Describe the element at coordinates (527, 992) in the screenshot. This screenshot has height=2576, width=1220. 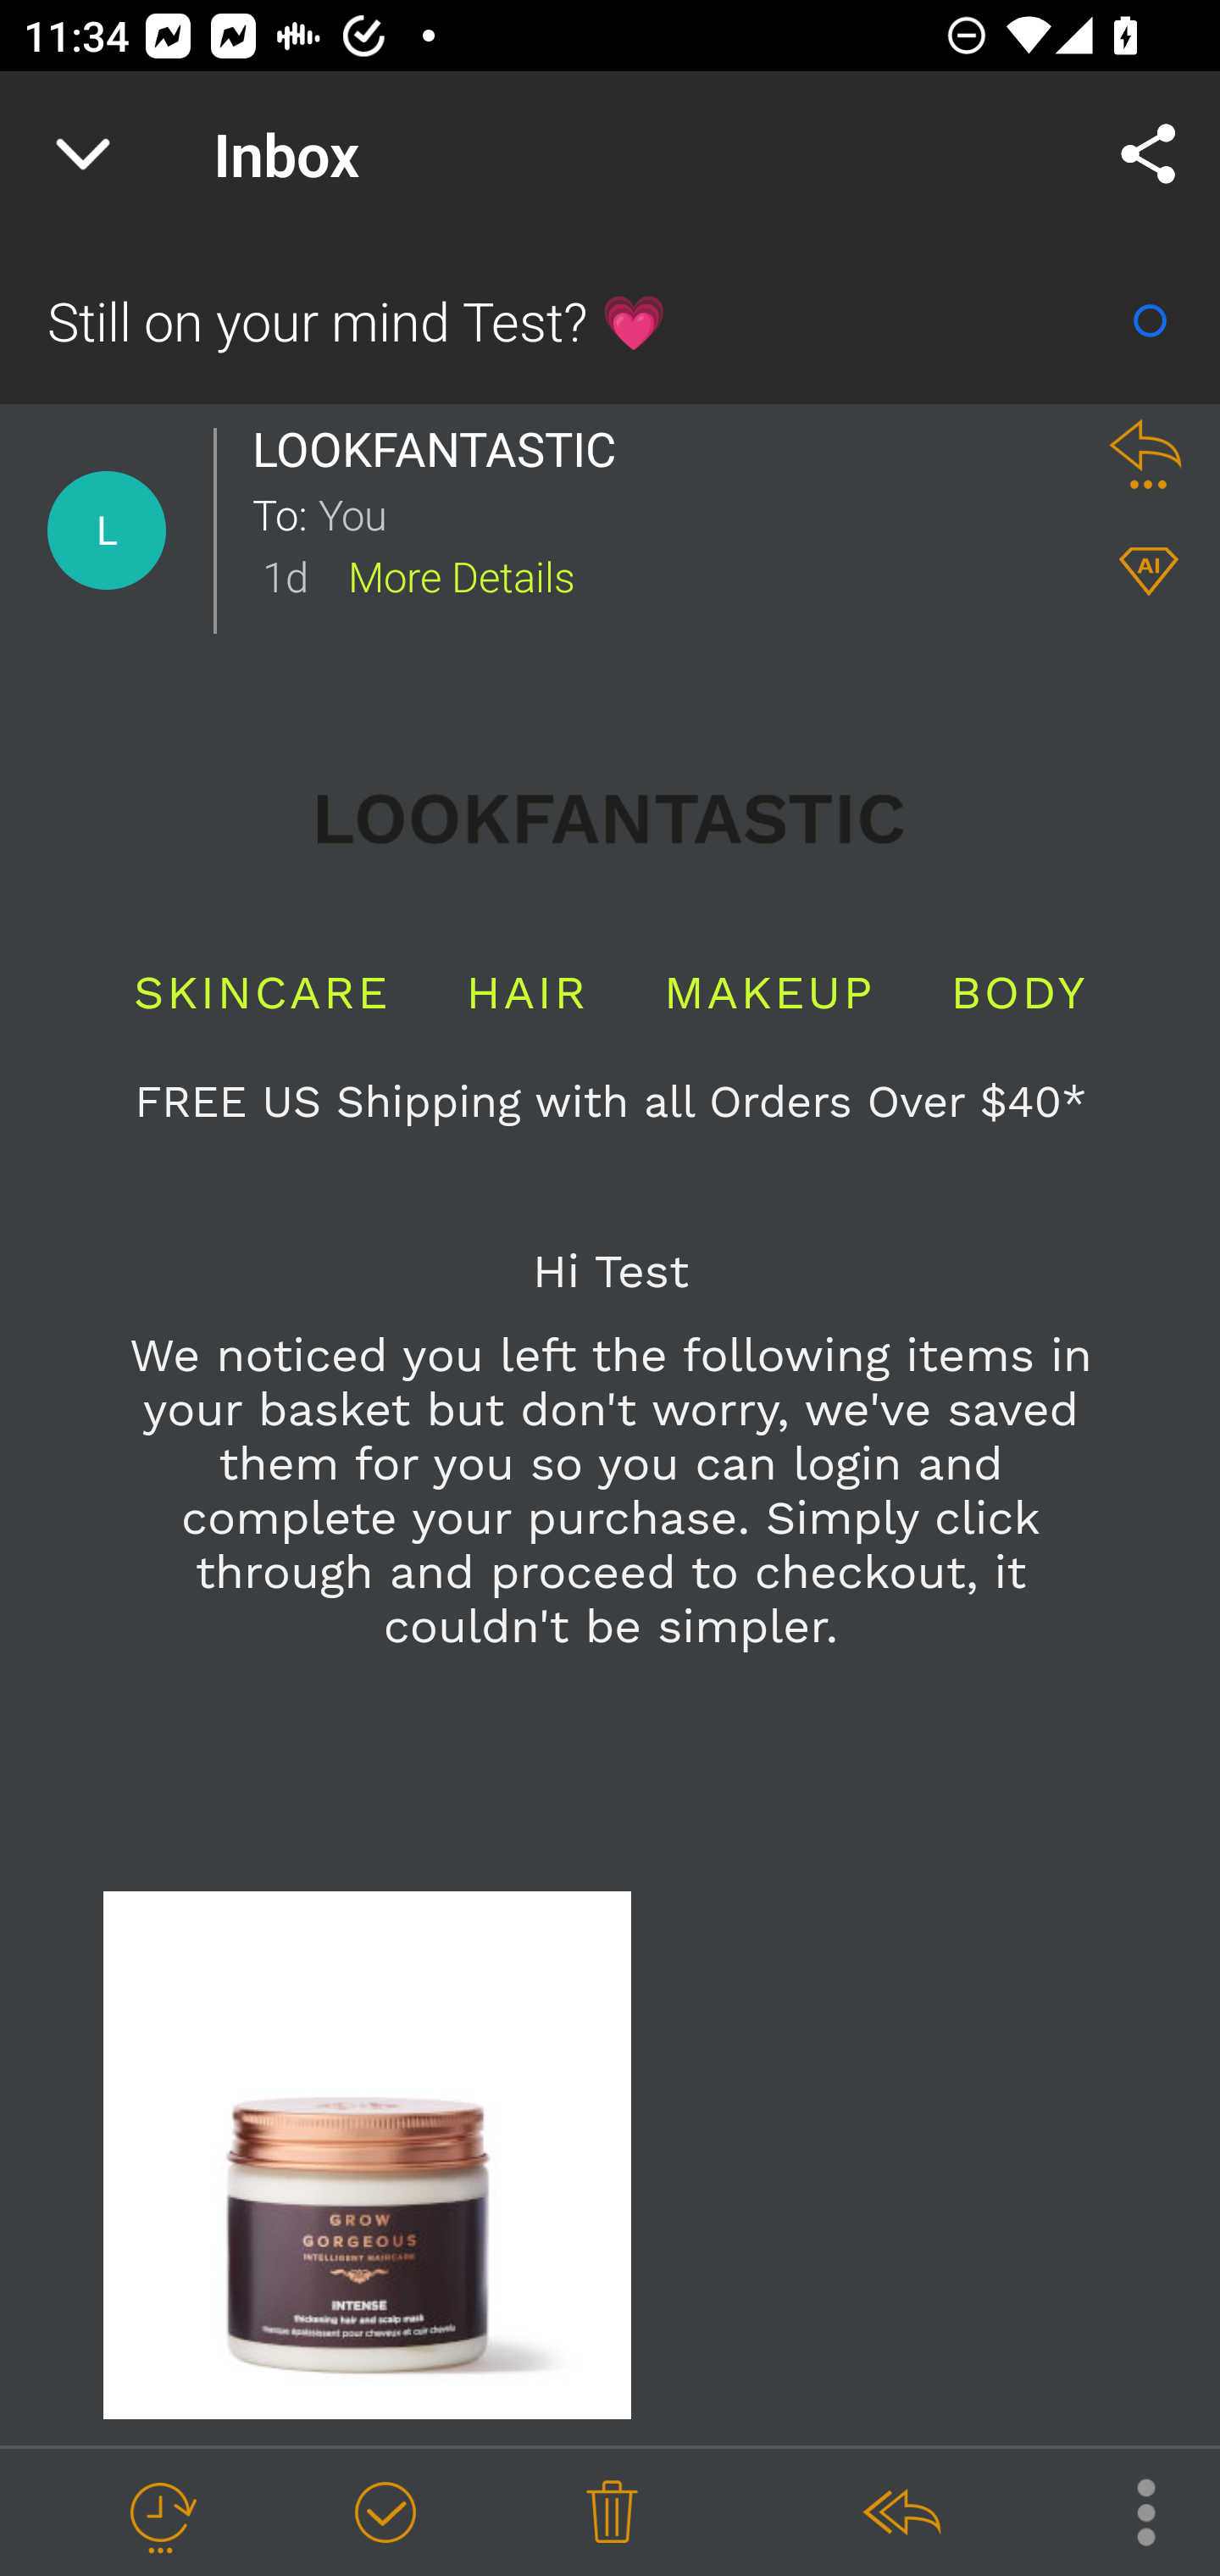
I see `  HAIR  ` at that location.